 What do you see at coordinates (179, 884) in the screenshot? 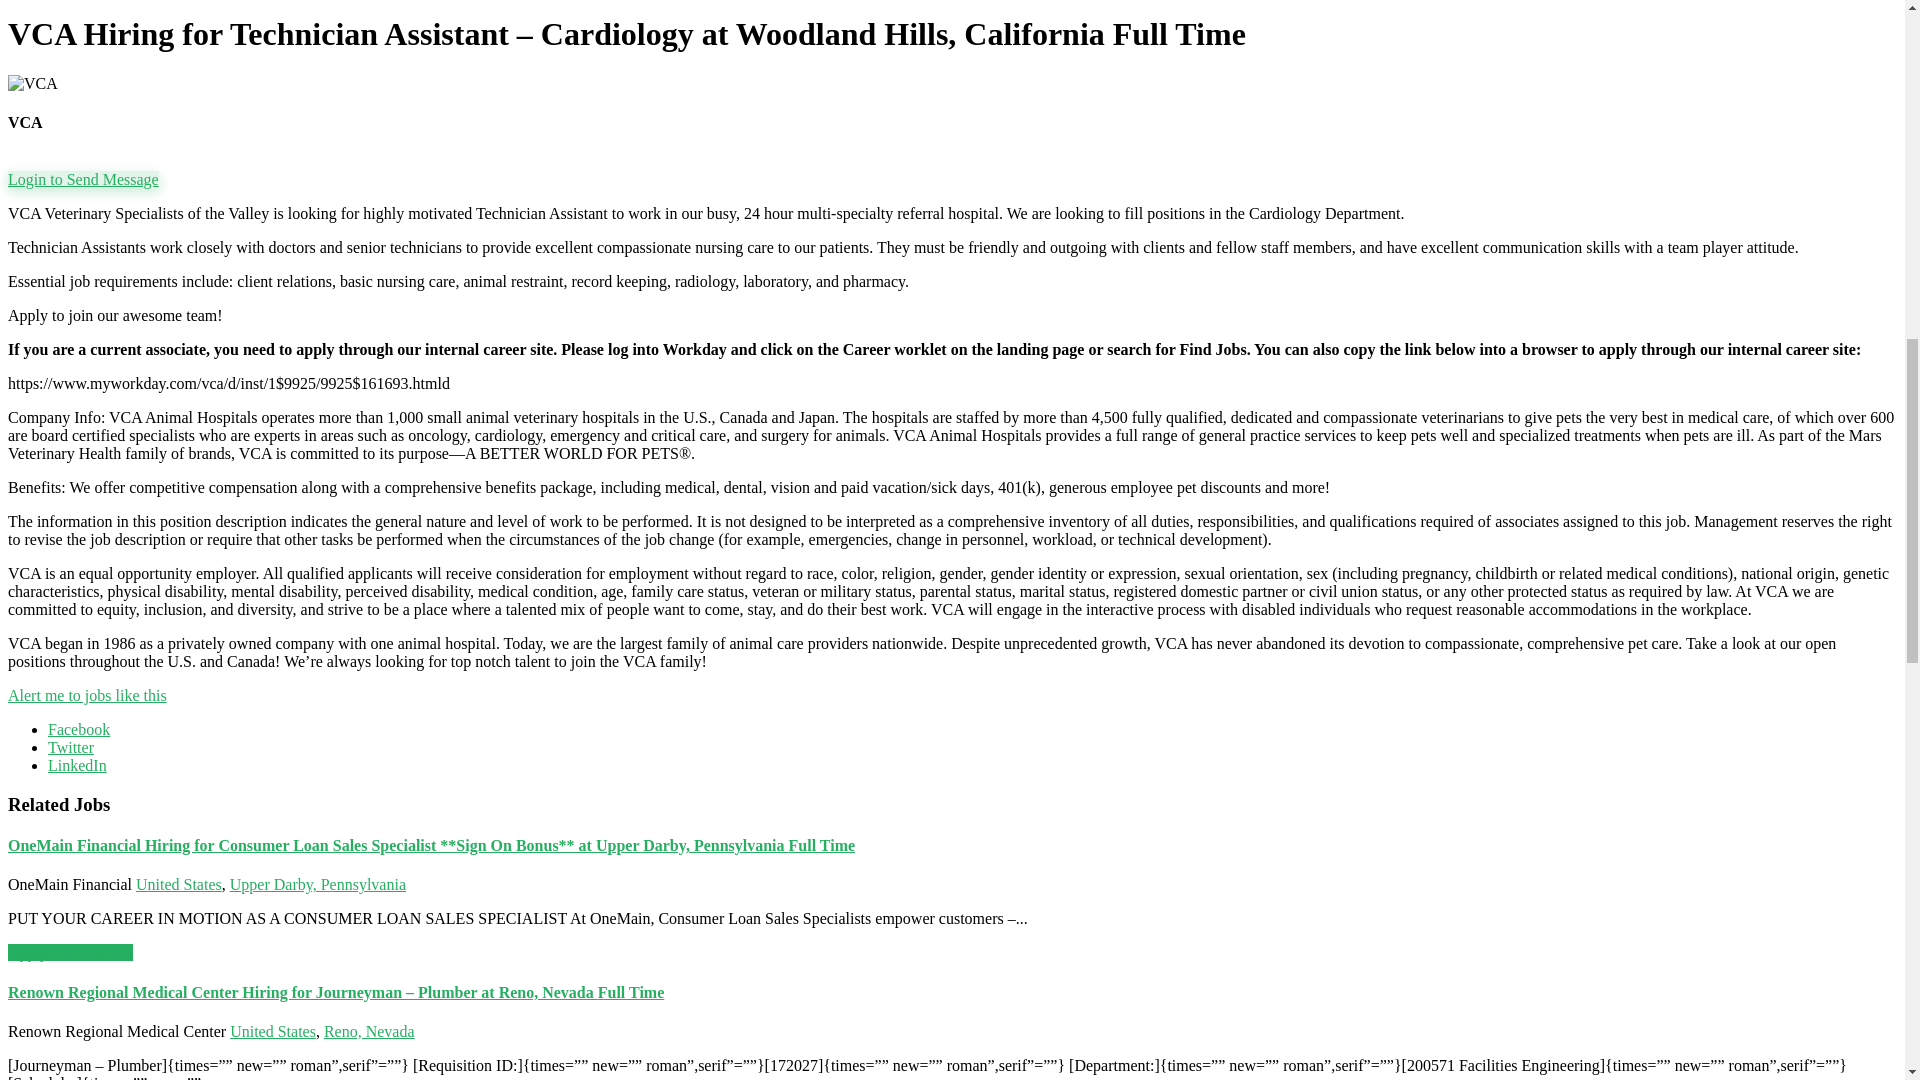
I see `United States` at bounding box center [179, 884].